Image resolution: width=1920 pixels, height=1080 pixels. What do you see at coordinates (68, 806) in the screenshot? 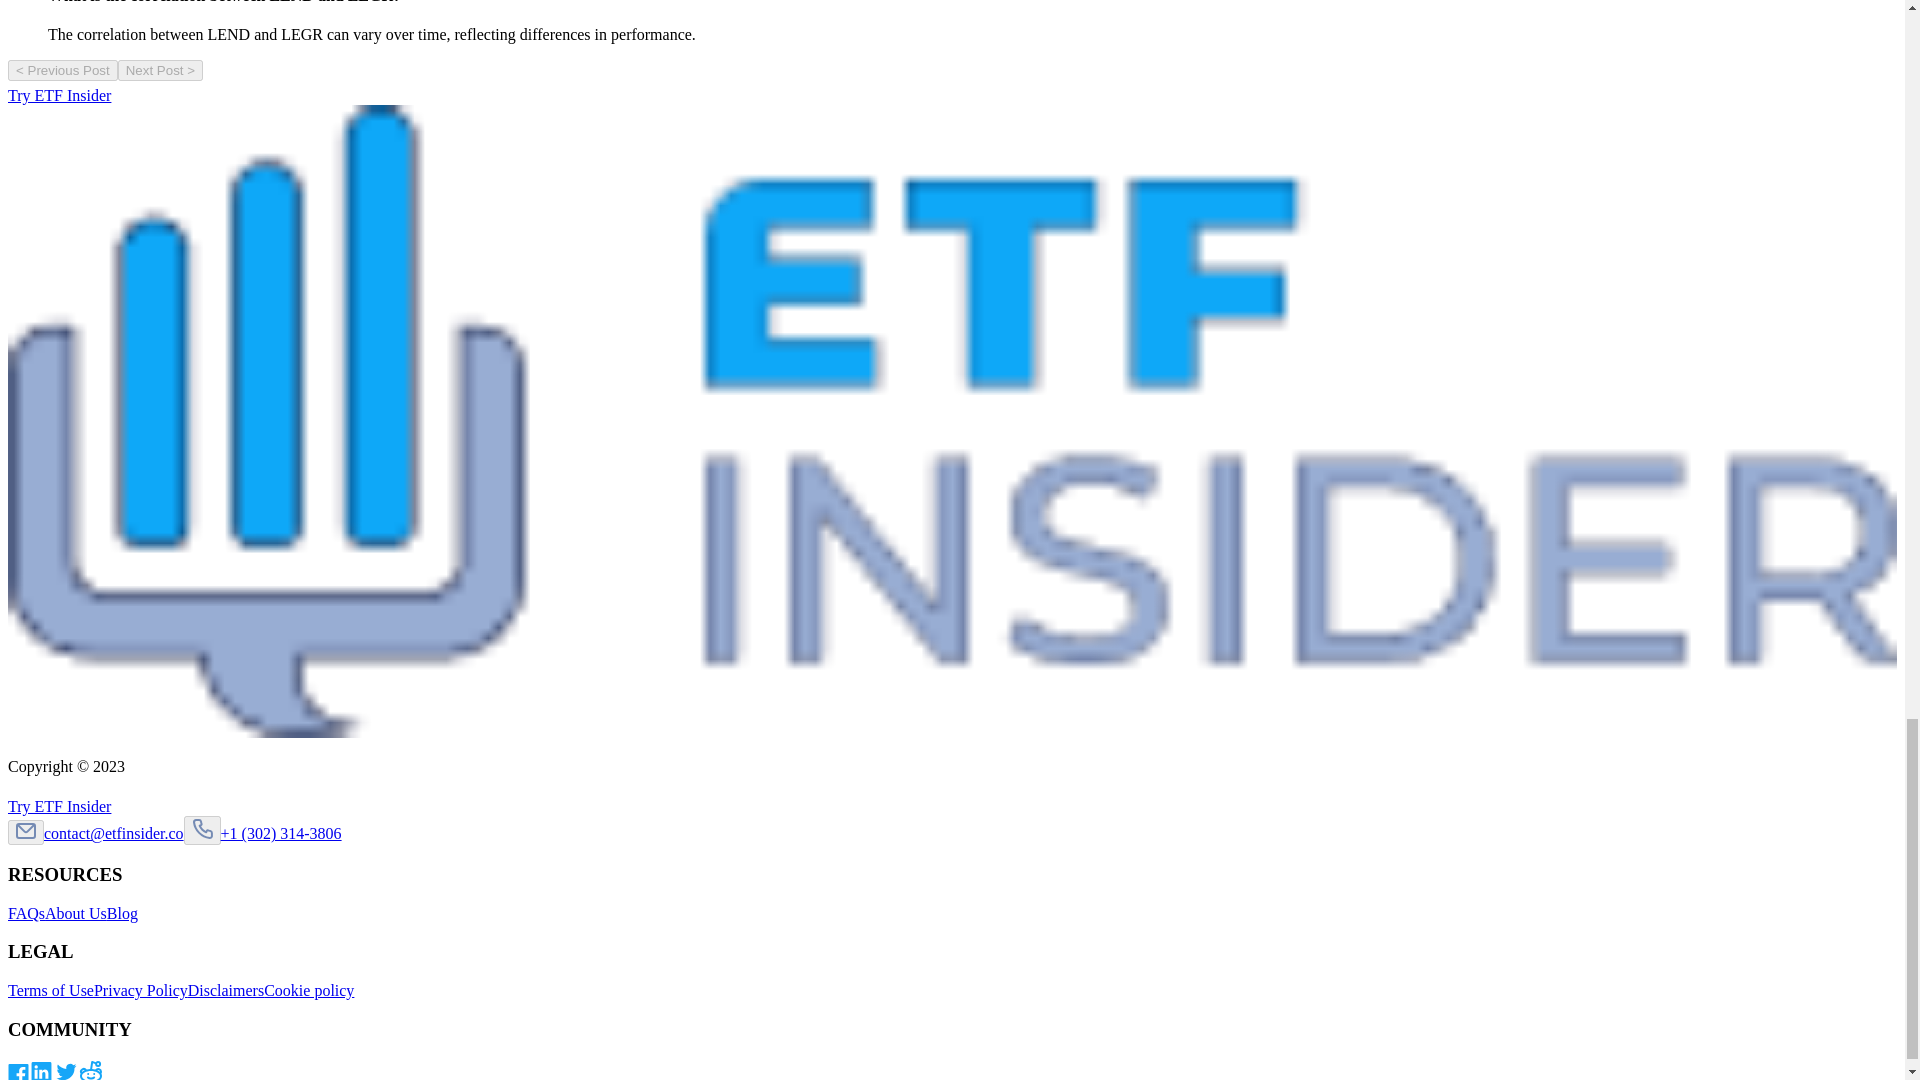
I see `Try ETF Insider` at bounding box center [68, 806].